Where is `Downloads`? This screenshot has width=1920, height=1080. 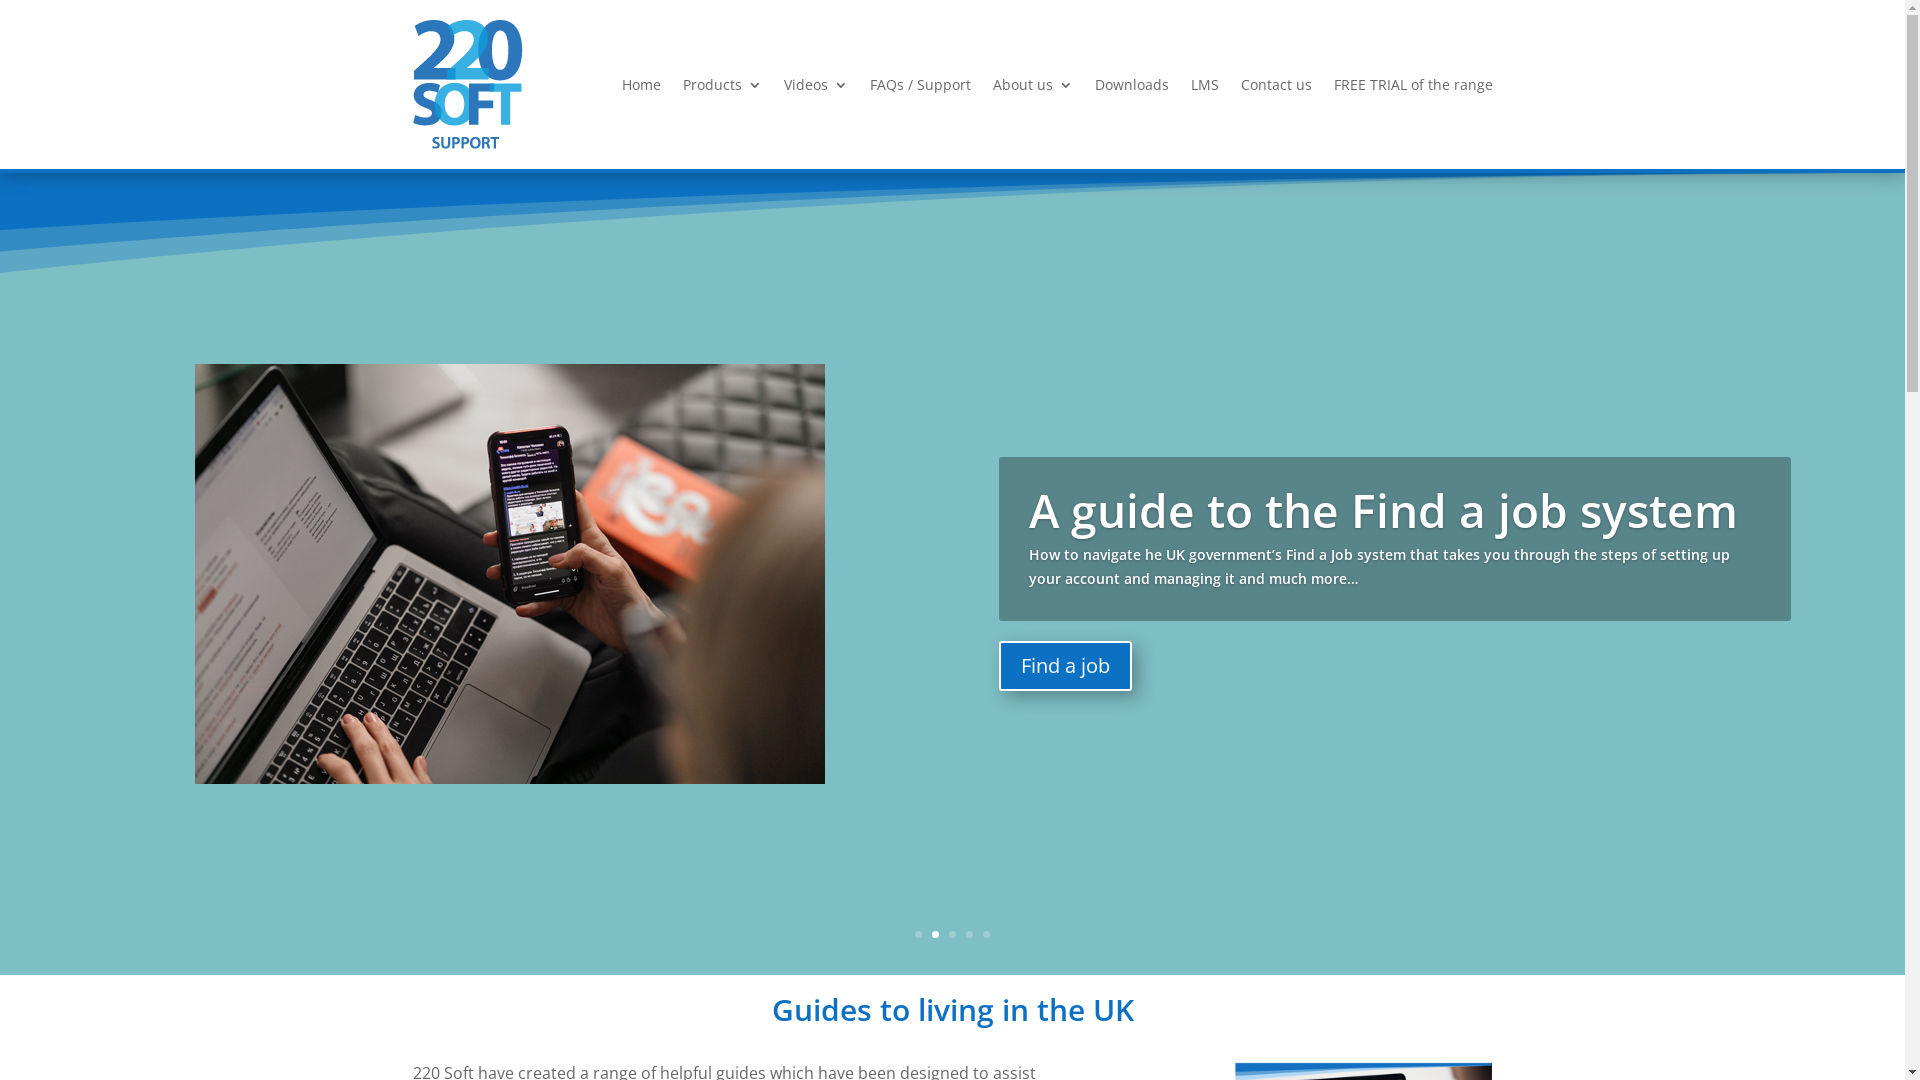 Downloads is located at coordinates (1131, 84).